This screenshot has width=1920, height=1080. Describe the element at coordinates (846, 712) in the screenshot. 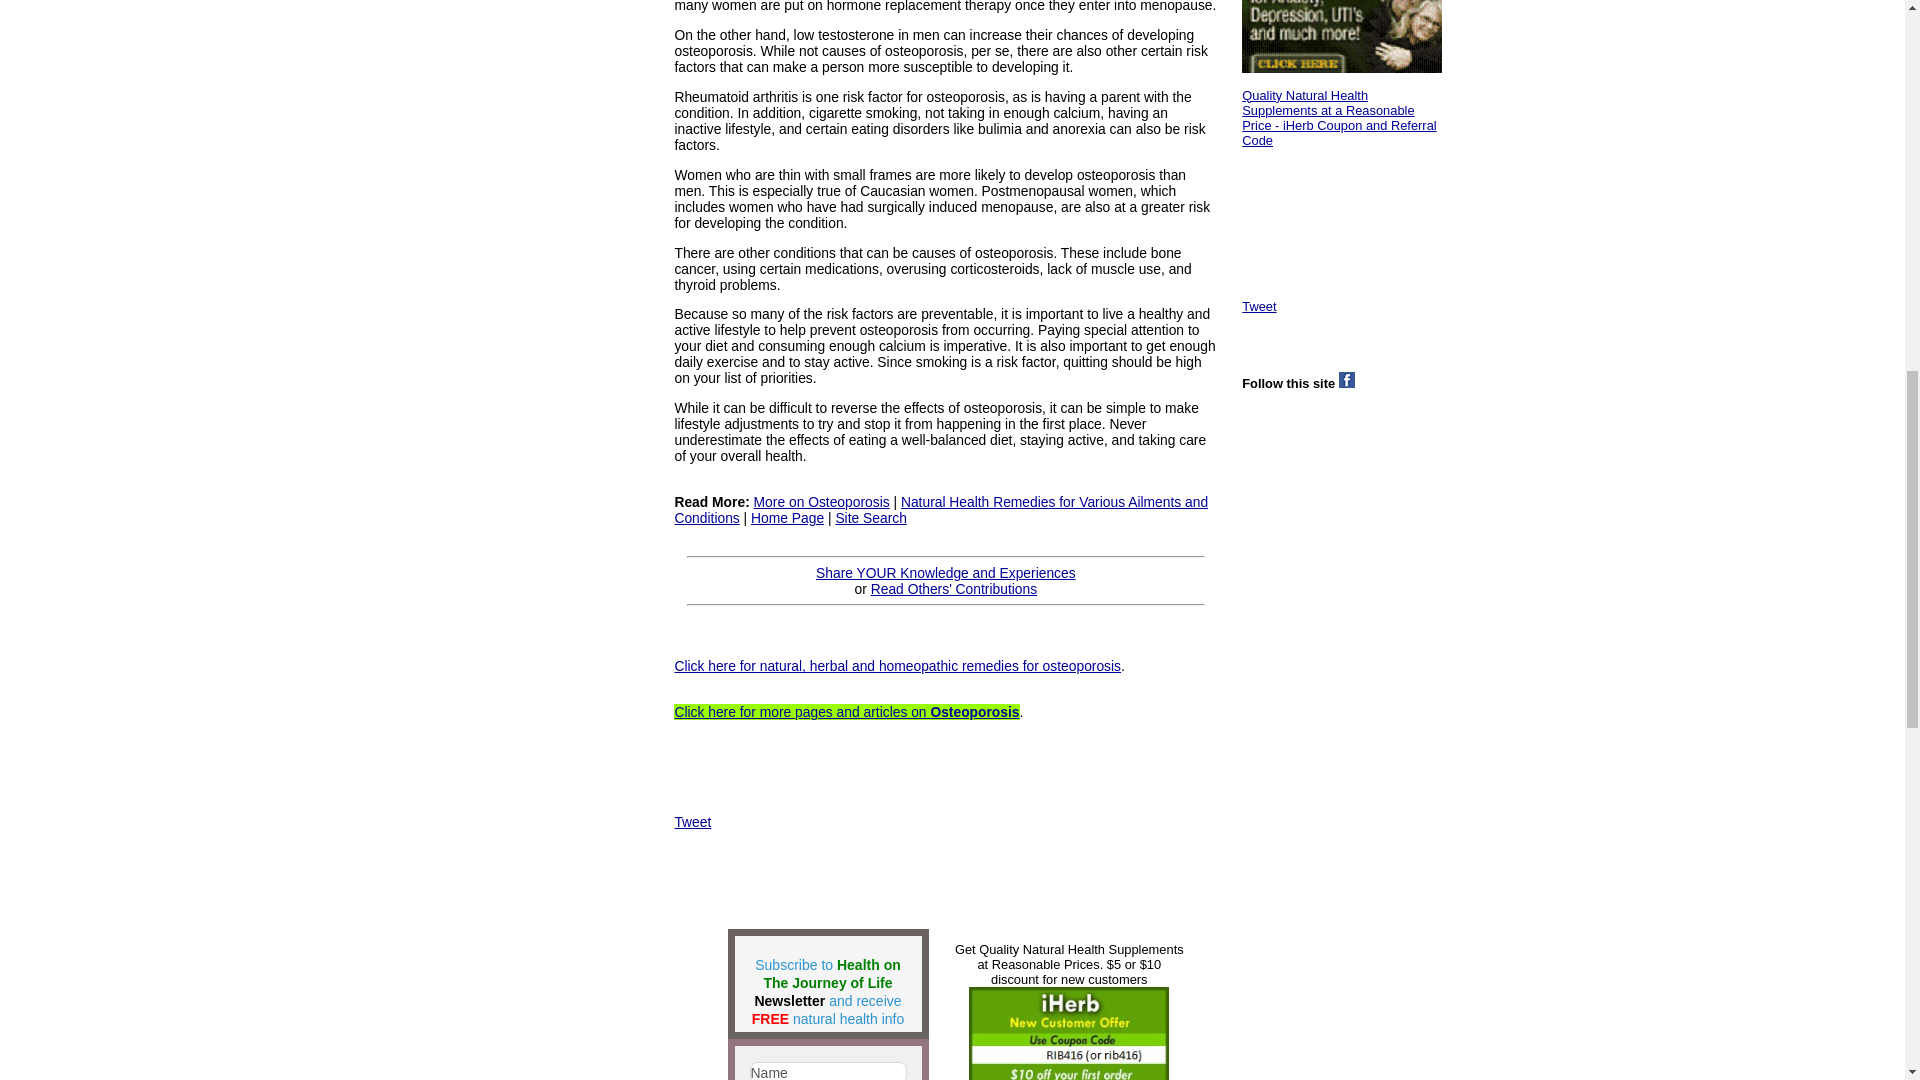

I see `Click here for more pages and articles on Osteoporosis` at that location.